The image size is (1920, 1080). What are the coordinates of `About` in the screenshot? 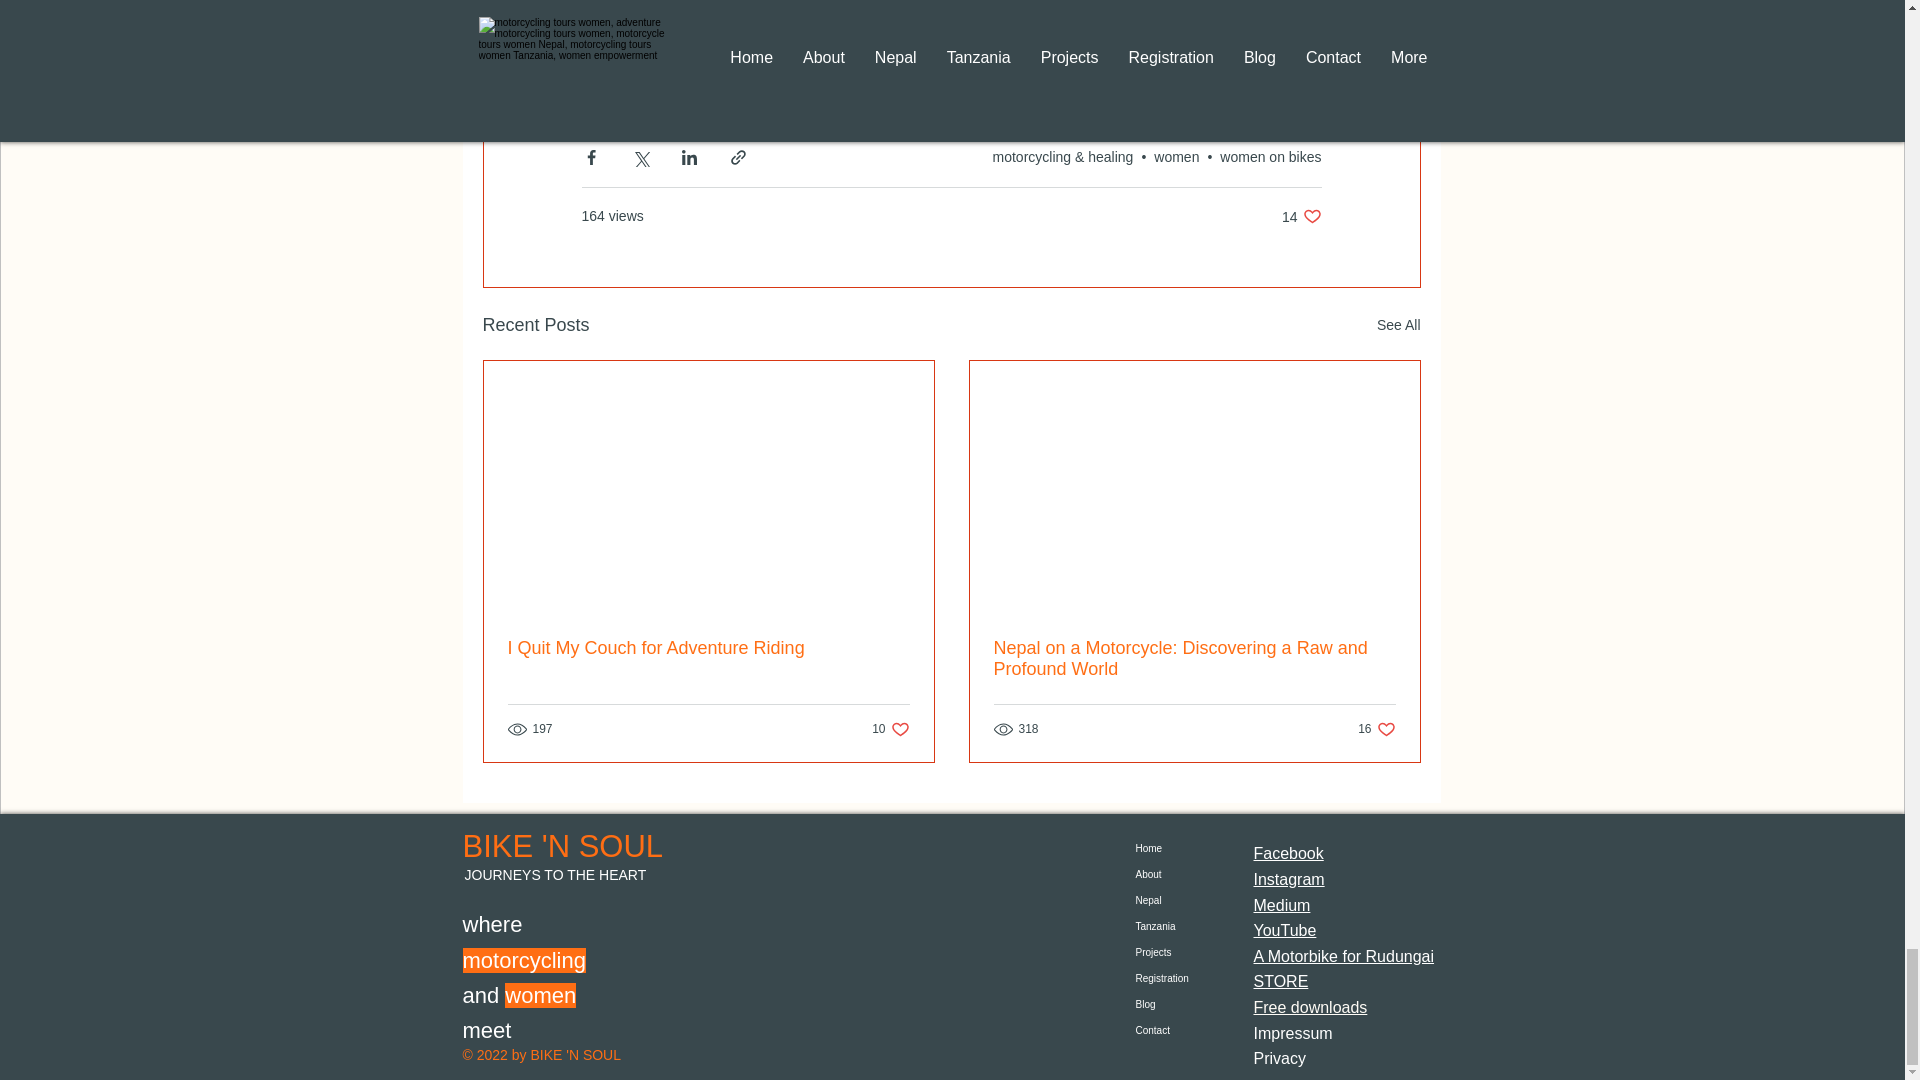 It's located at (1170, 900).